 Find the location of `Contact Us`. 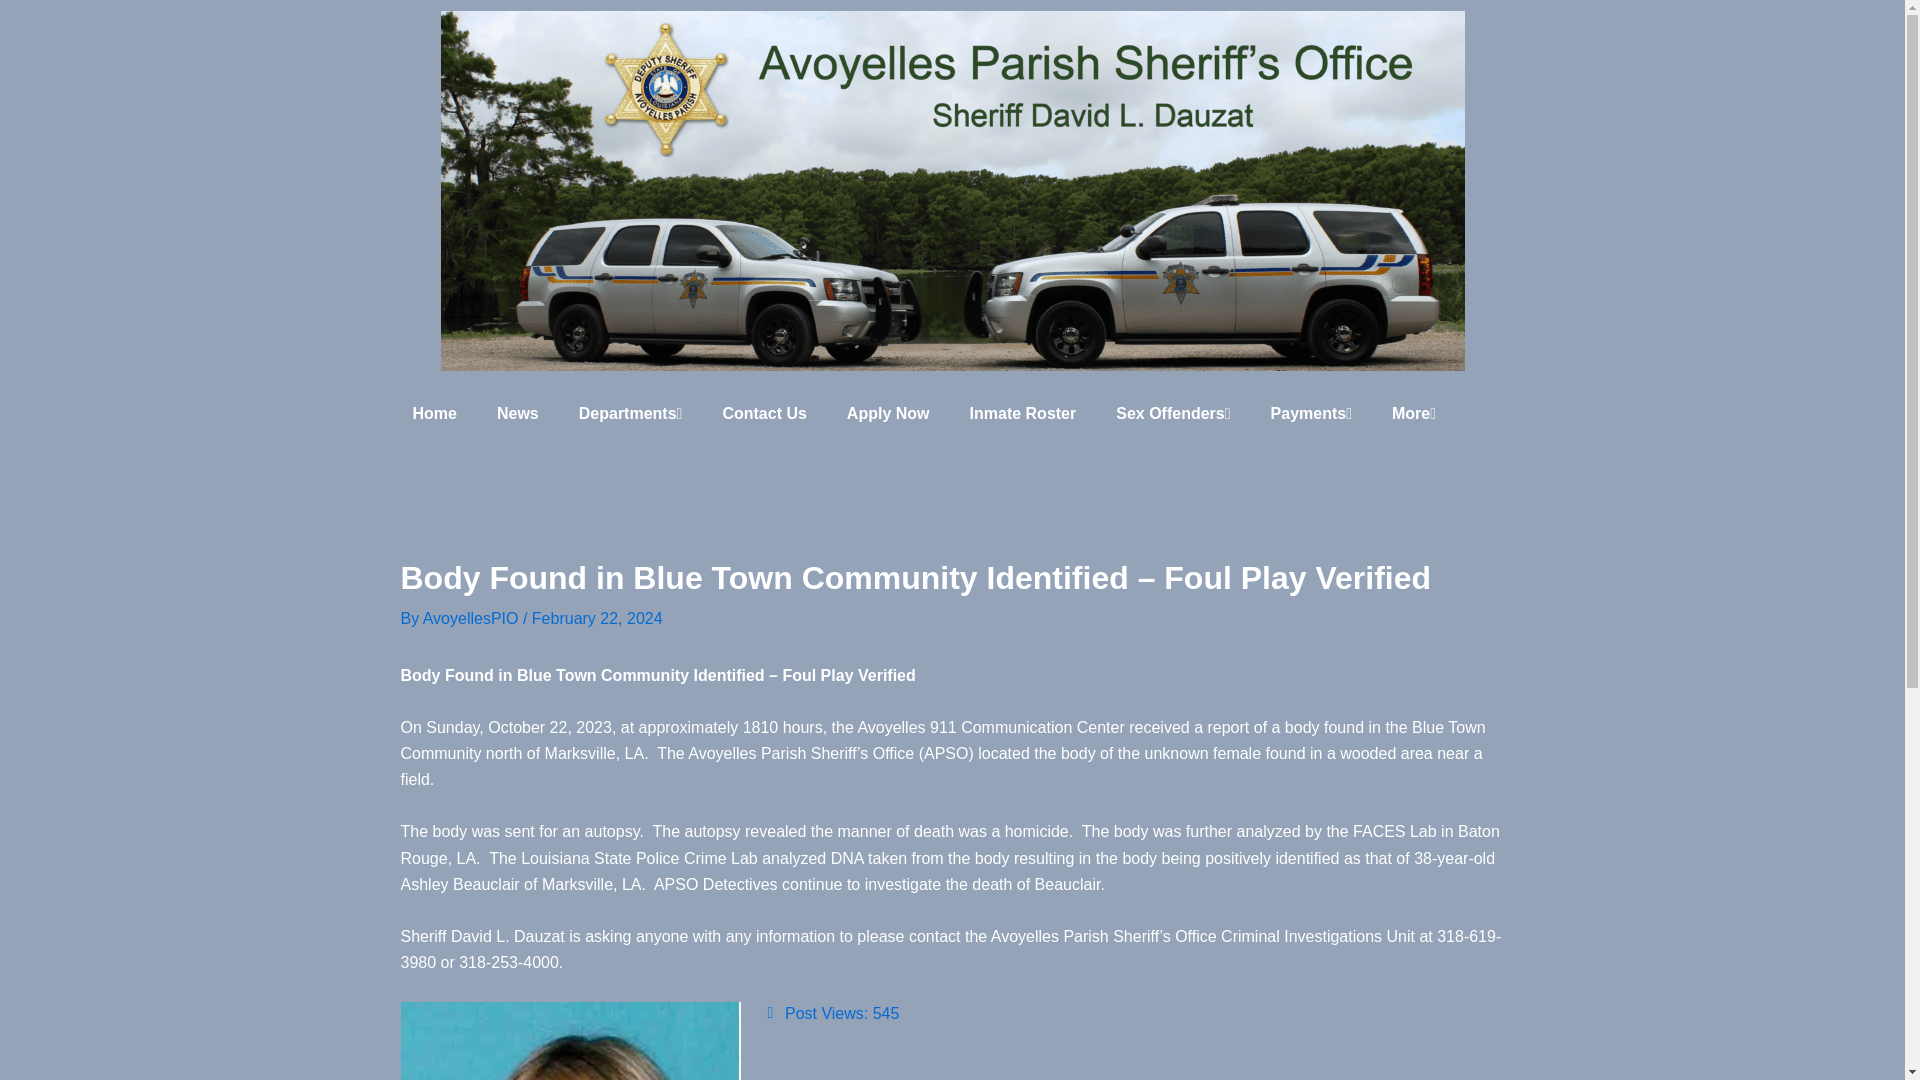

Contact Us is located at coordinates (764, 414).